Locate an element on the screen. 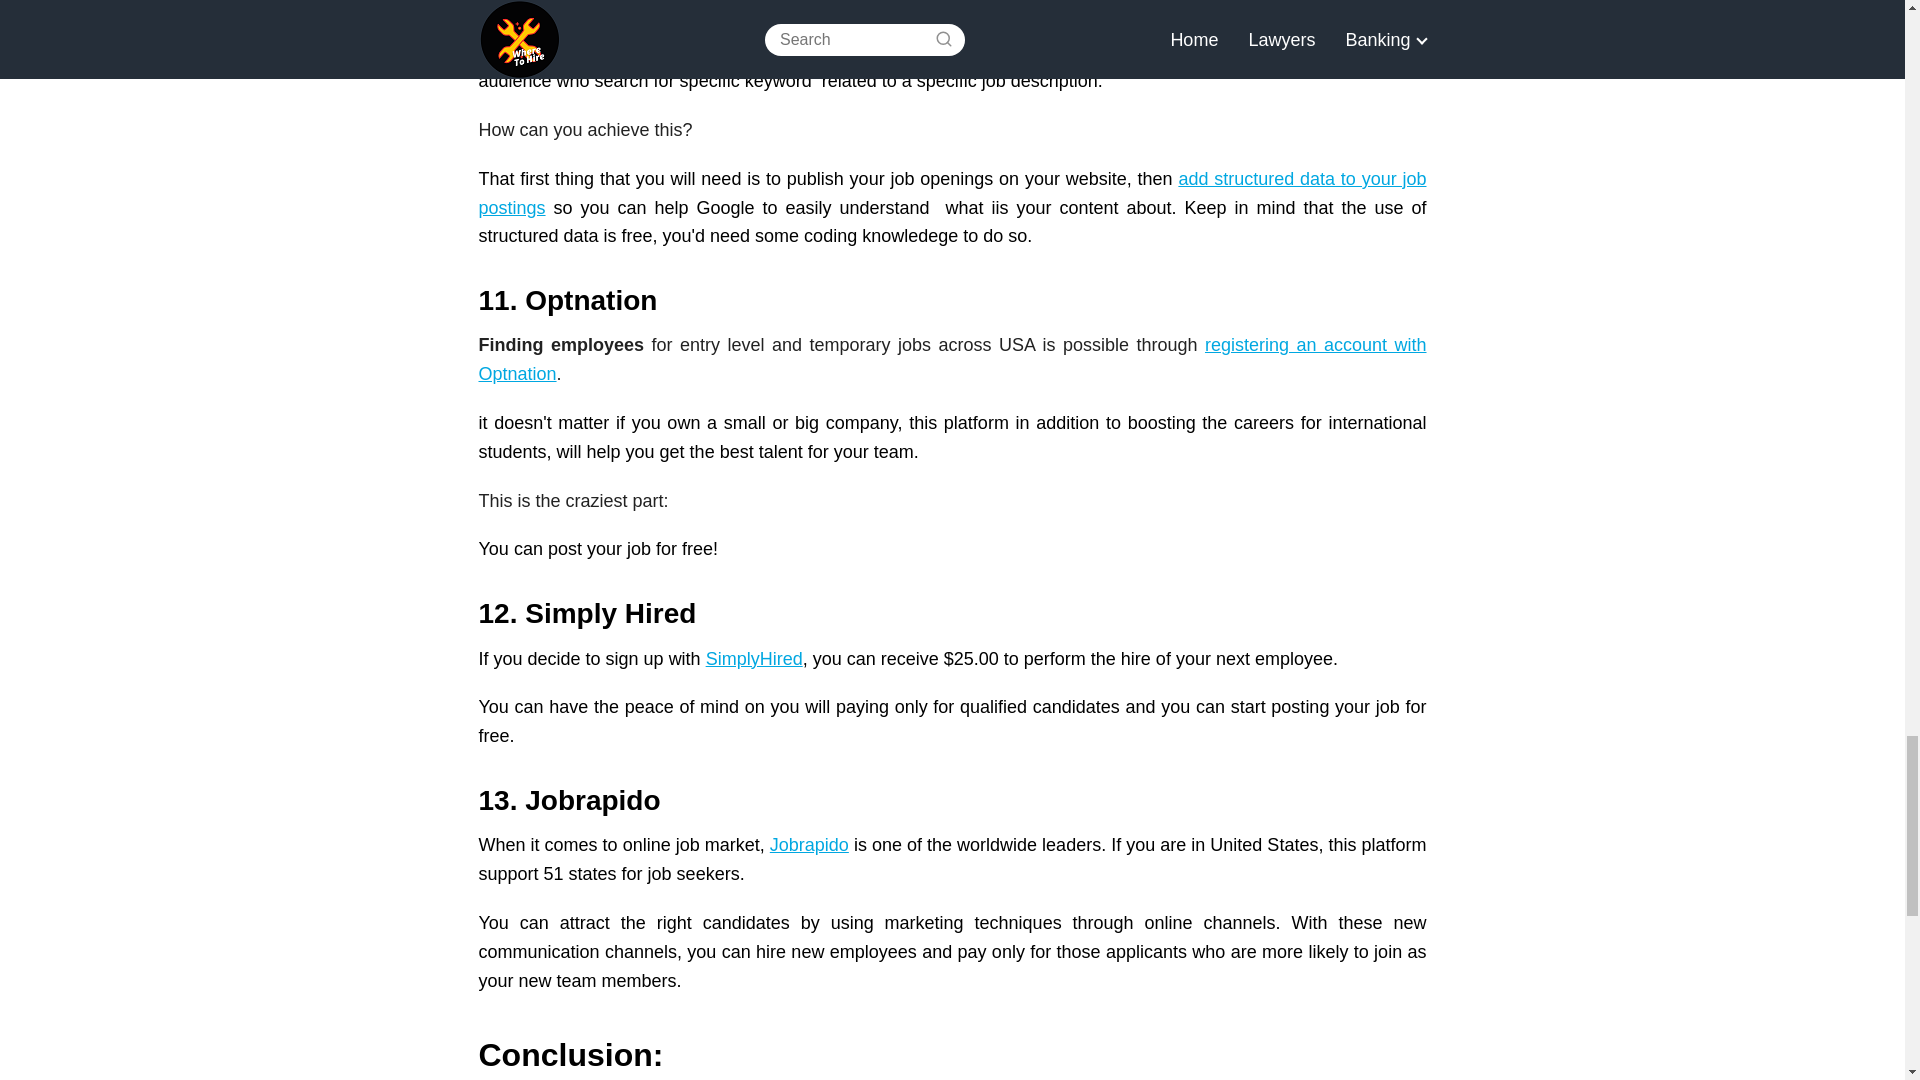 The height and width of the screenshot is (1080, 1920). Jobrapido is located at coordinates (808, 844).